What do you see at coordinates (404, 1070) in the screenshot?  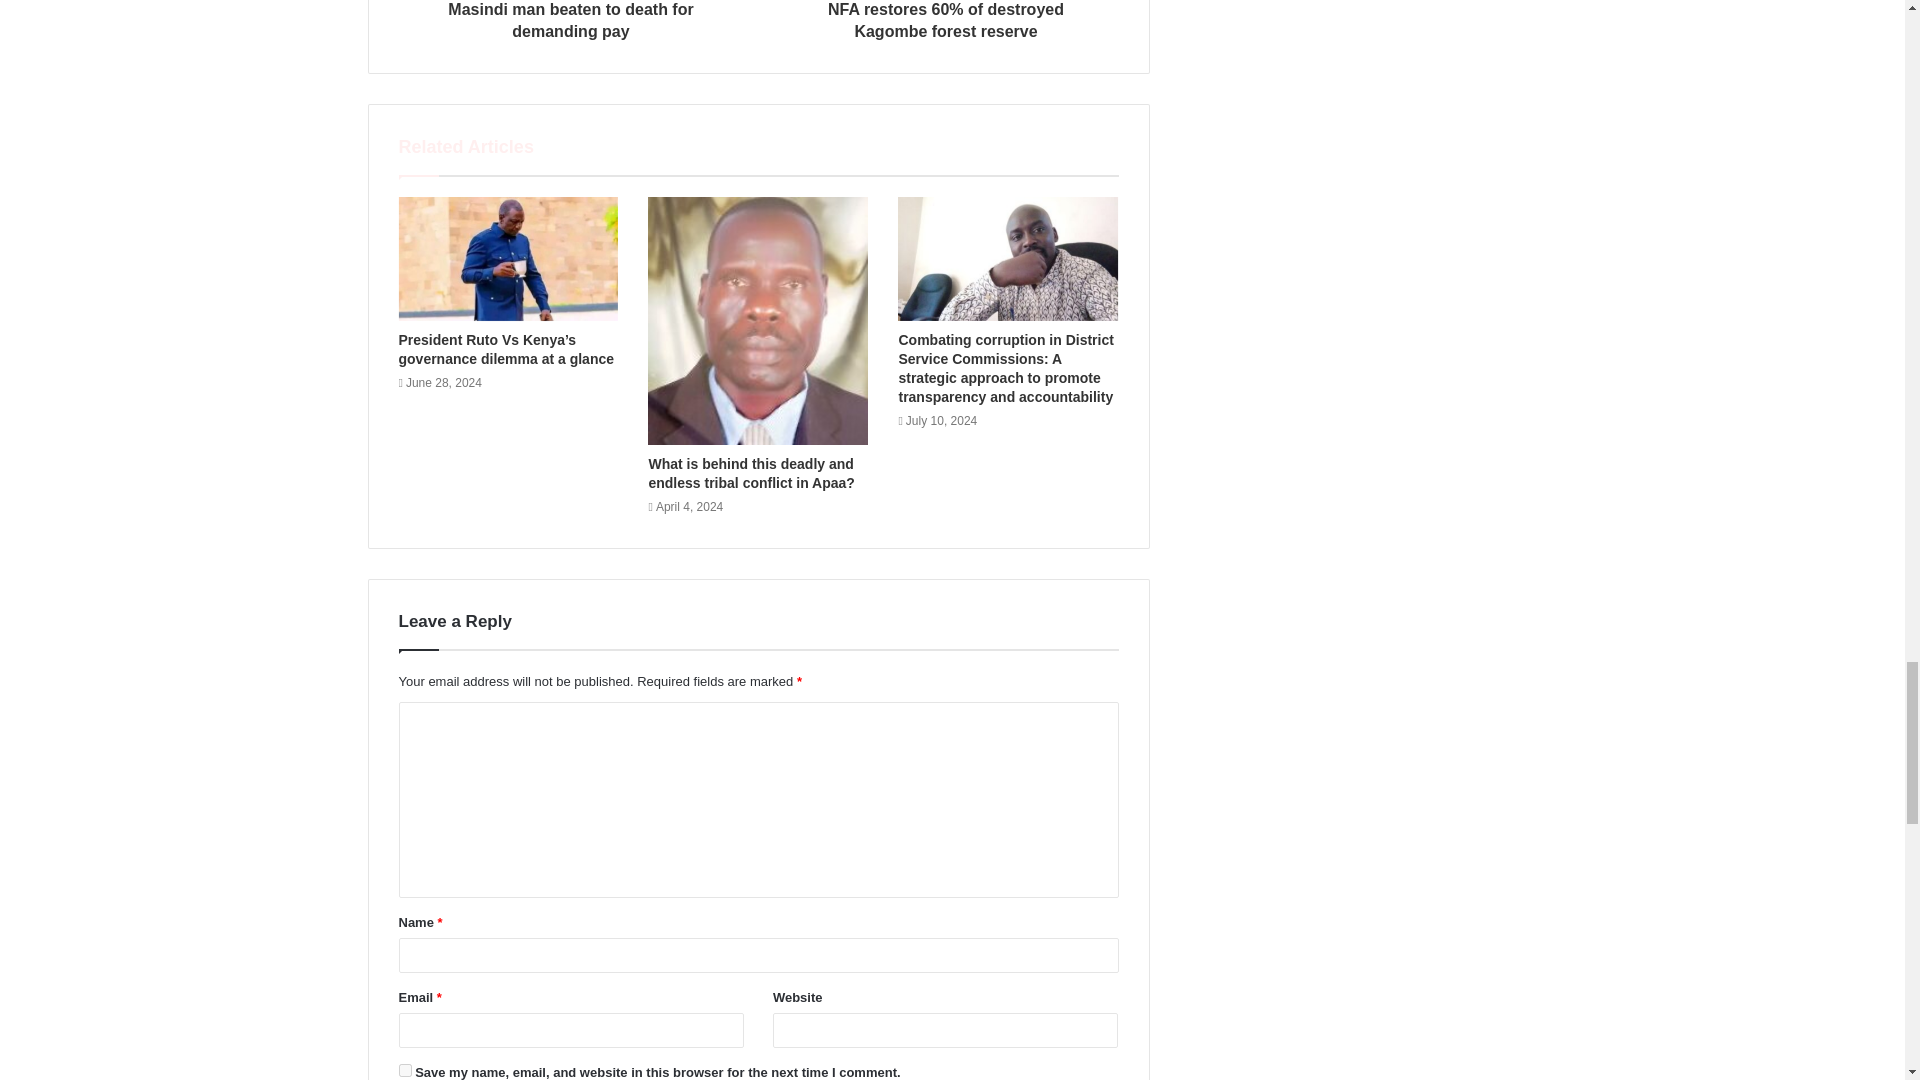 I see `yes` at bounding box center [404, 1070].